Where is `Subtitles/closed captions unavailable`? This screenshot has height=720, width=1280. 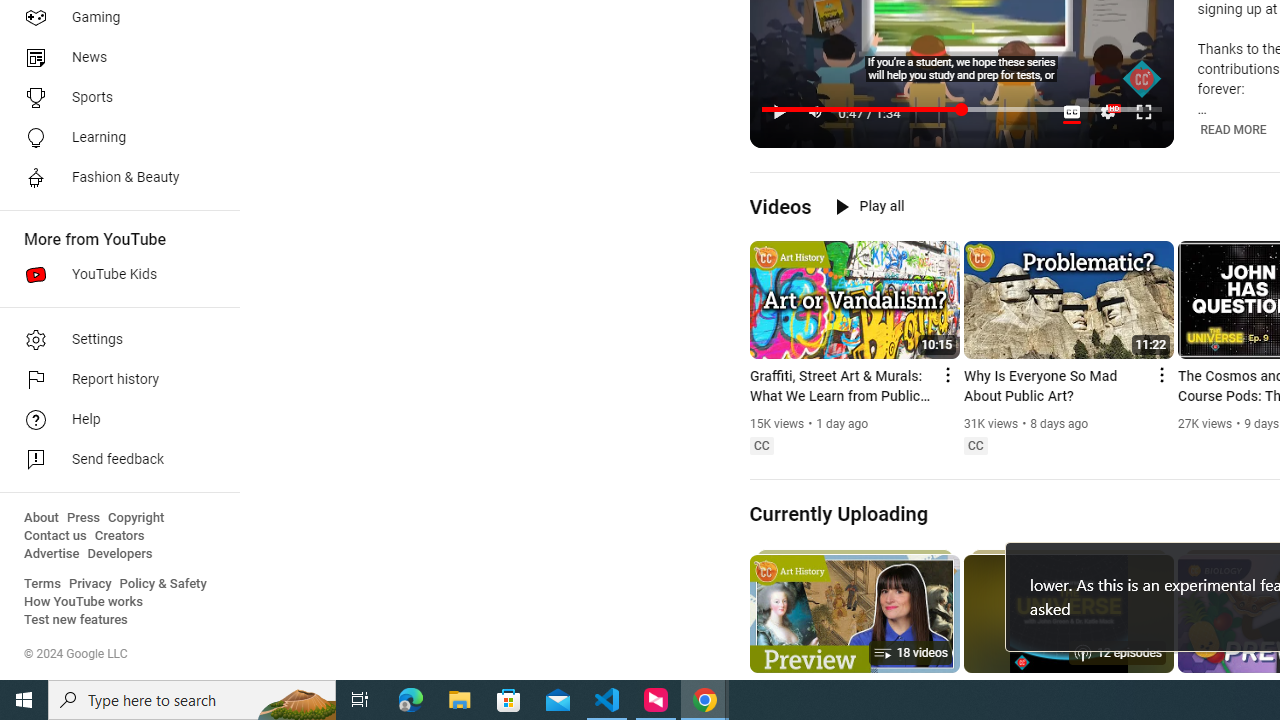 Subtitles/closed captions unavailable is located at coordinates (1072, 112).